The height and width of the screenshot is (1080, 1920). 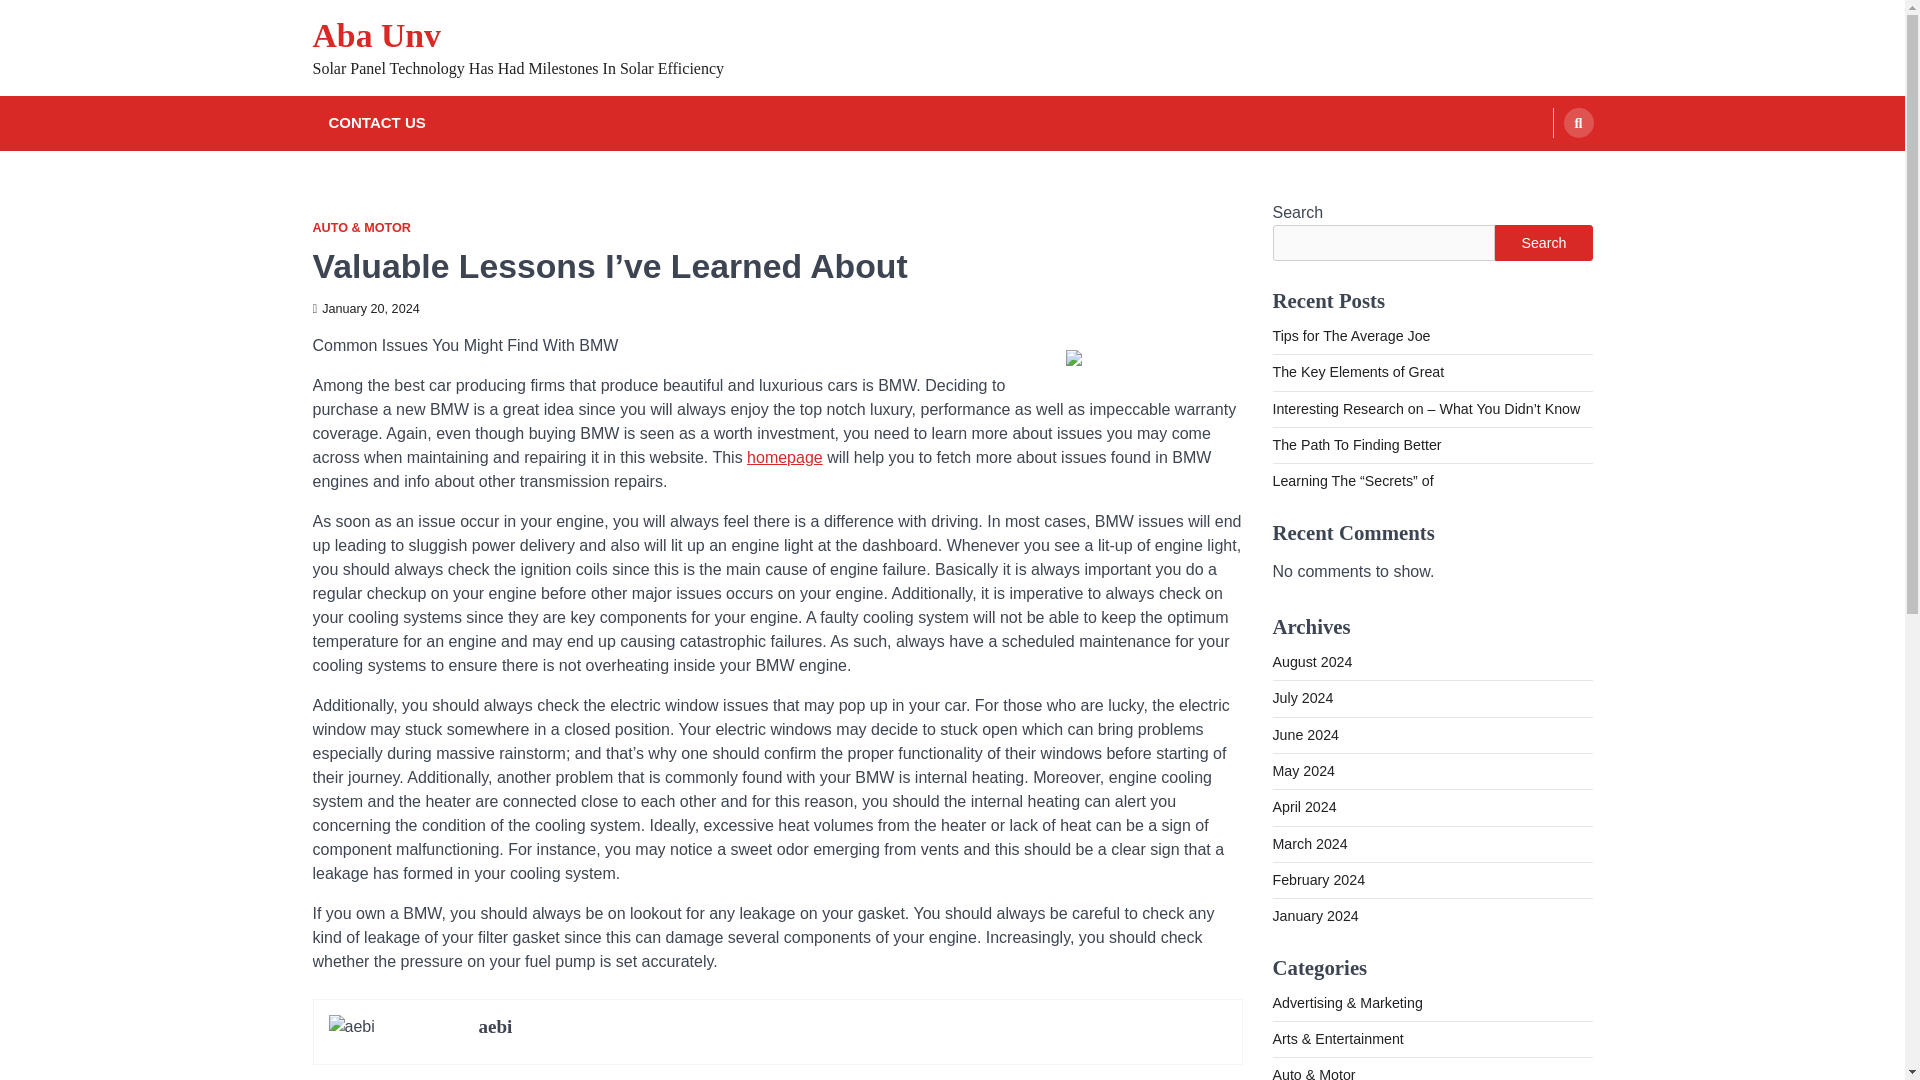 What do you see at coordinates (1304, 734) in the screenshot?
I see `June 2024` at bounding box center [1304, 734].